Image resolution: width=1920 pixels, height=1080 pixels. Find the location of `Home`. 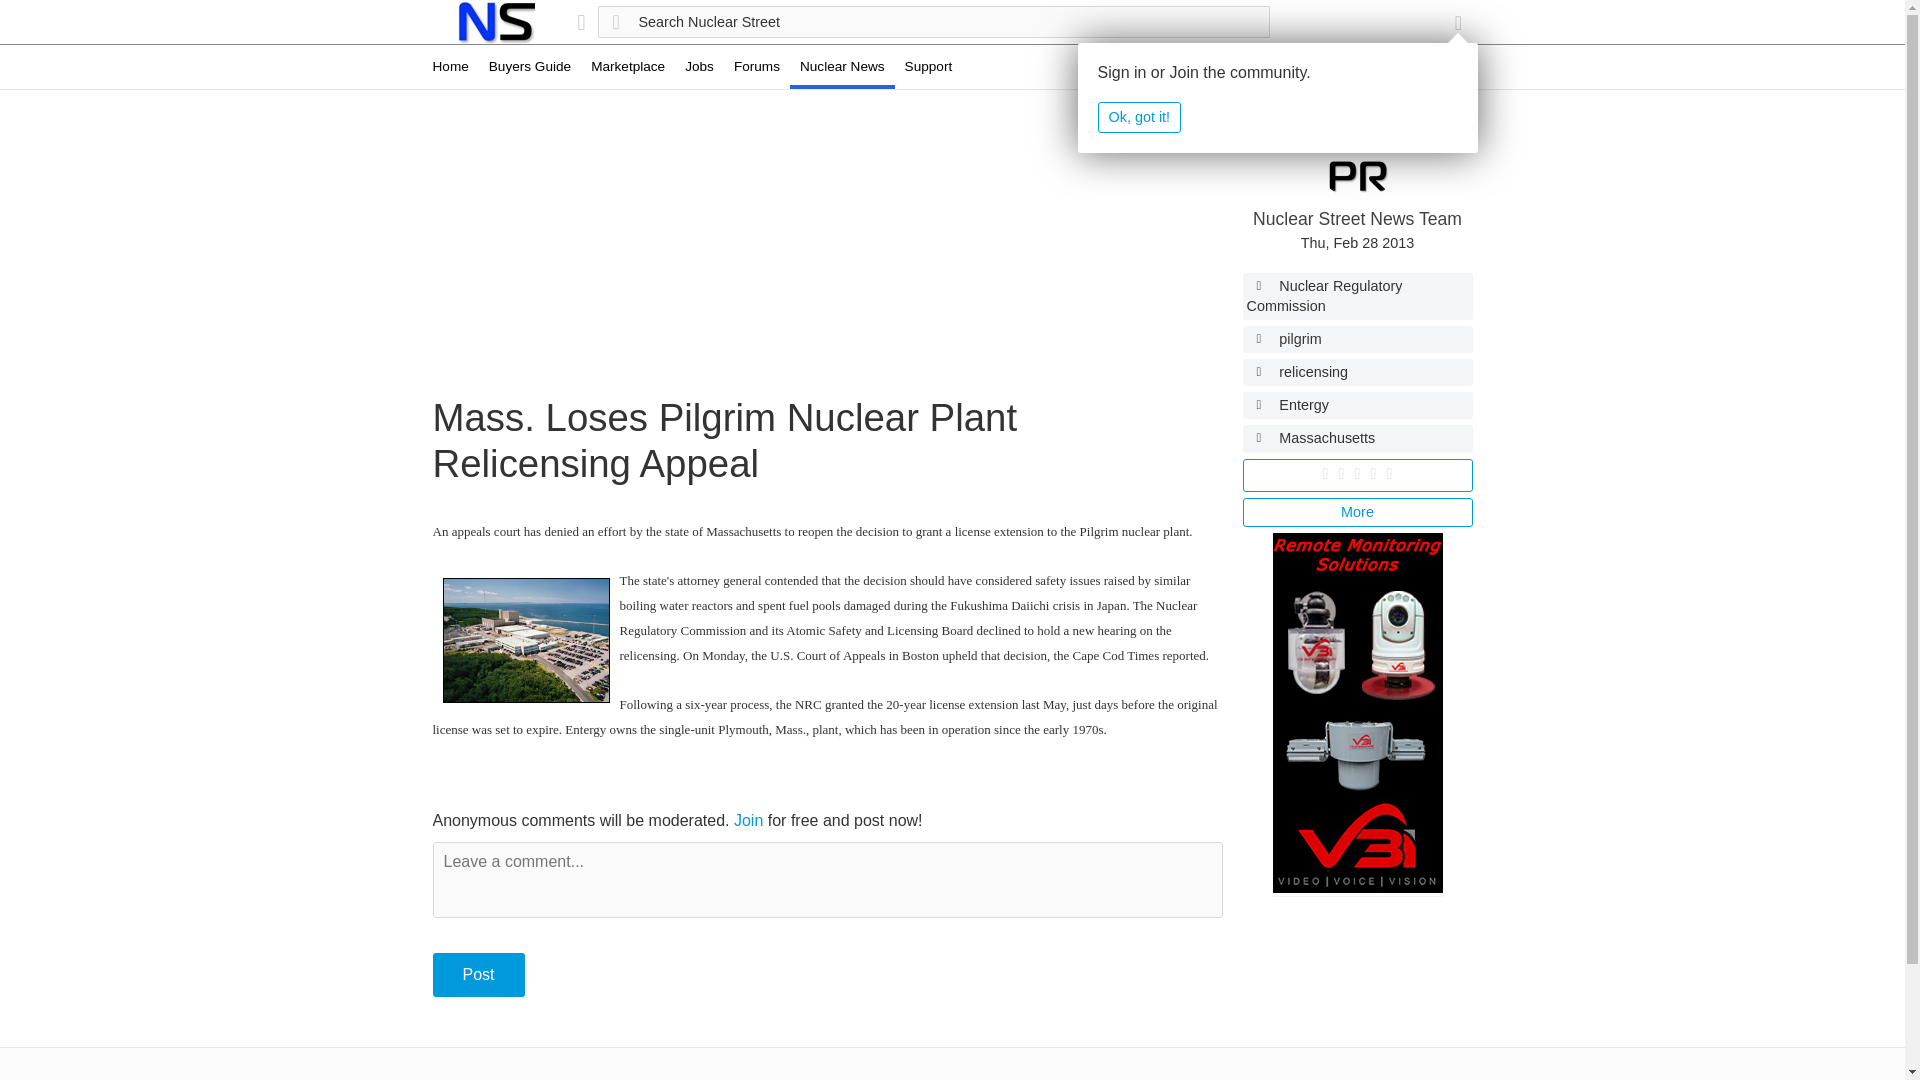

Home is located at coordinates (455, 66).